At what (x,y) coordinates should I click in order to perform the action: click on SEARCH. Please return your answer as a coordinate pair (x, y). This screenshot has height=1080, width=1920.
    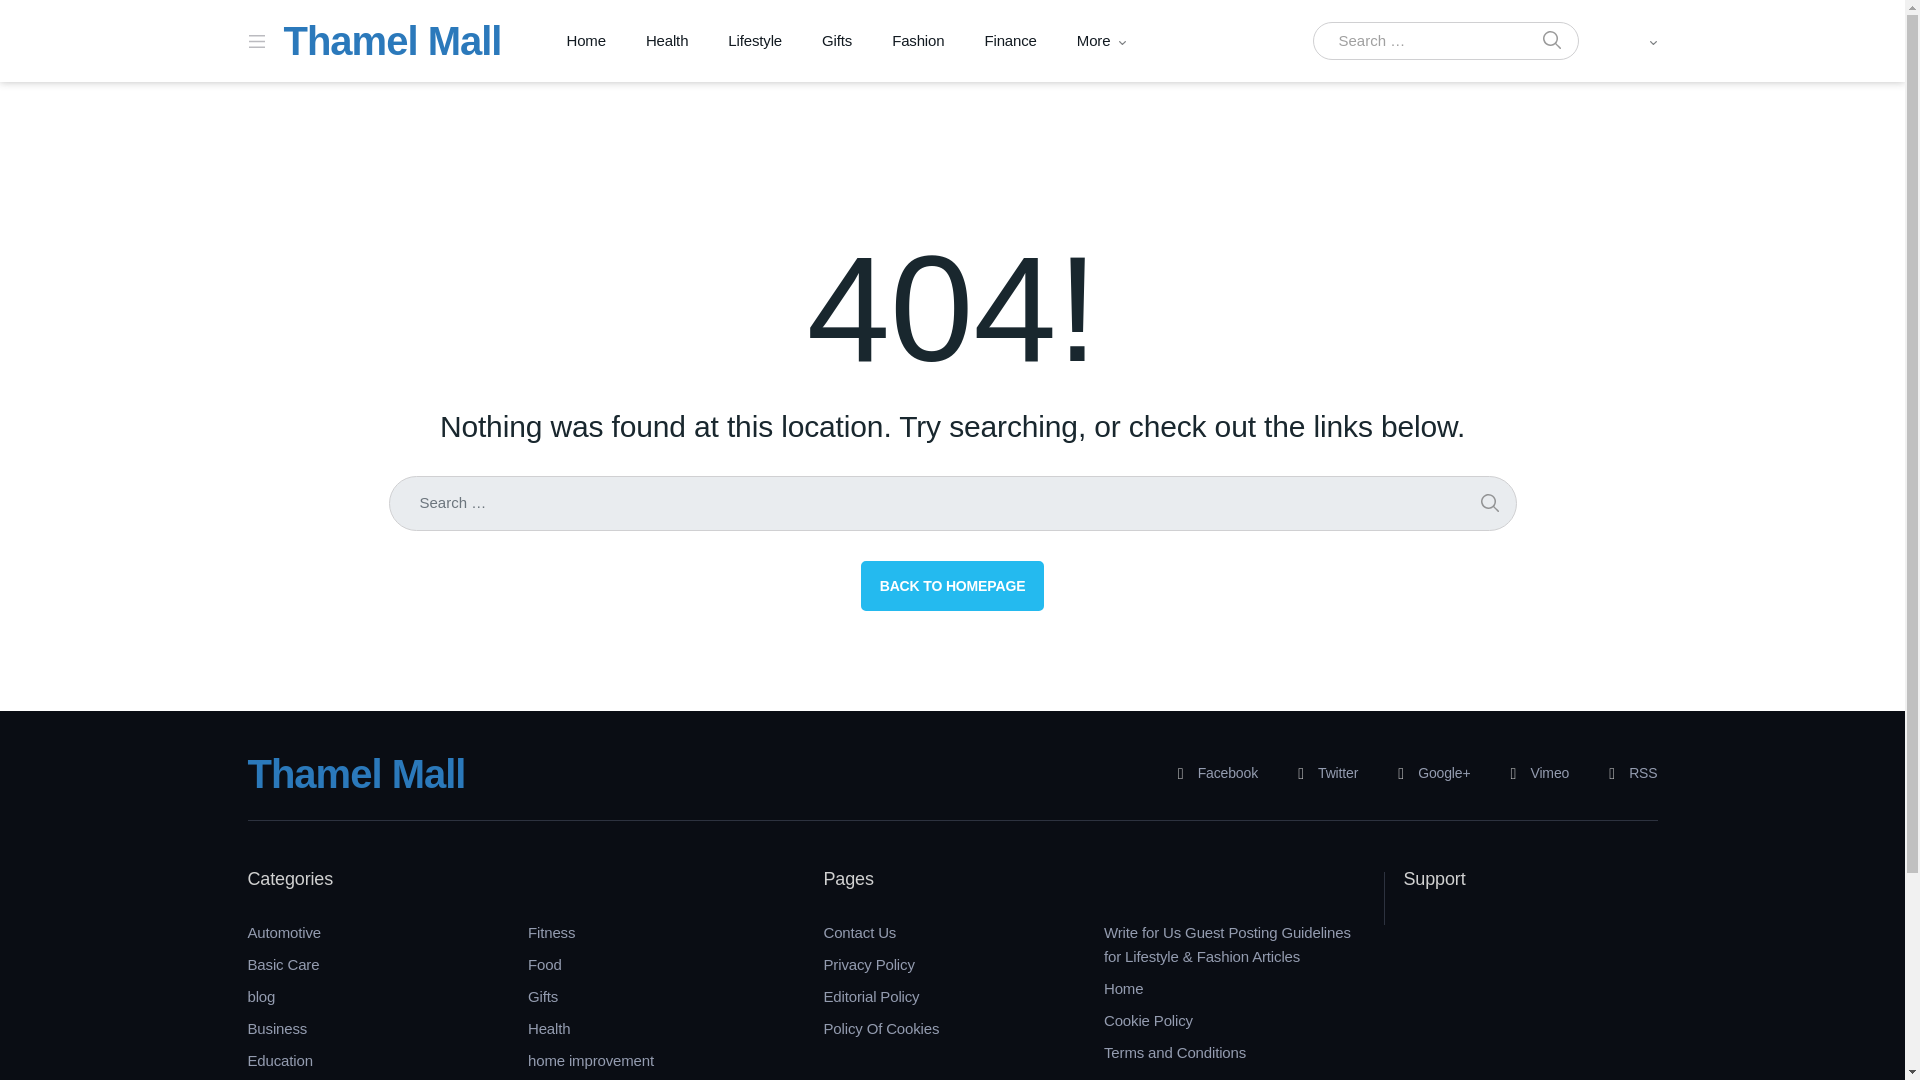
    Looking at the image, I should click on (1551, 41).